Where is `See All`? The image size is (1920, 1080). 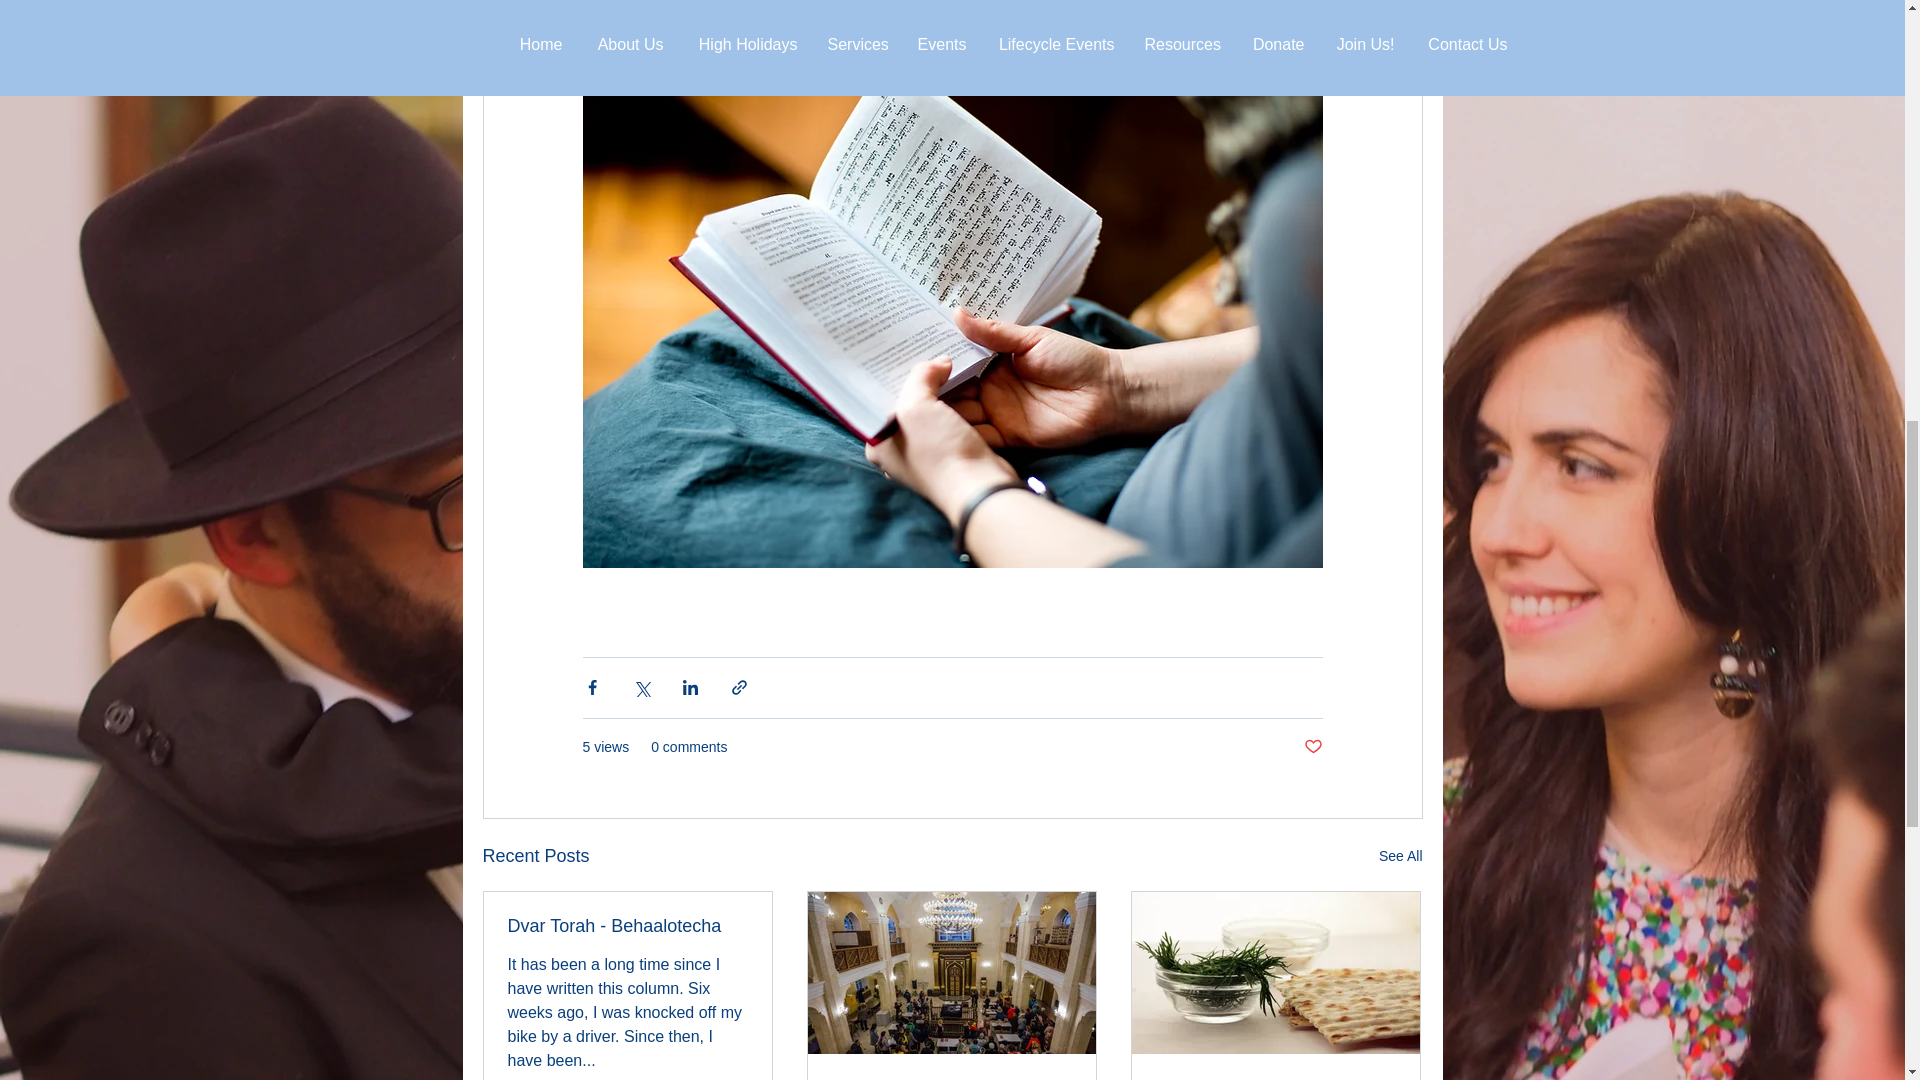
See All is located at coordinates (1400, 856).